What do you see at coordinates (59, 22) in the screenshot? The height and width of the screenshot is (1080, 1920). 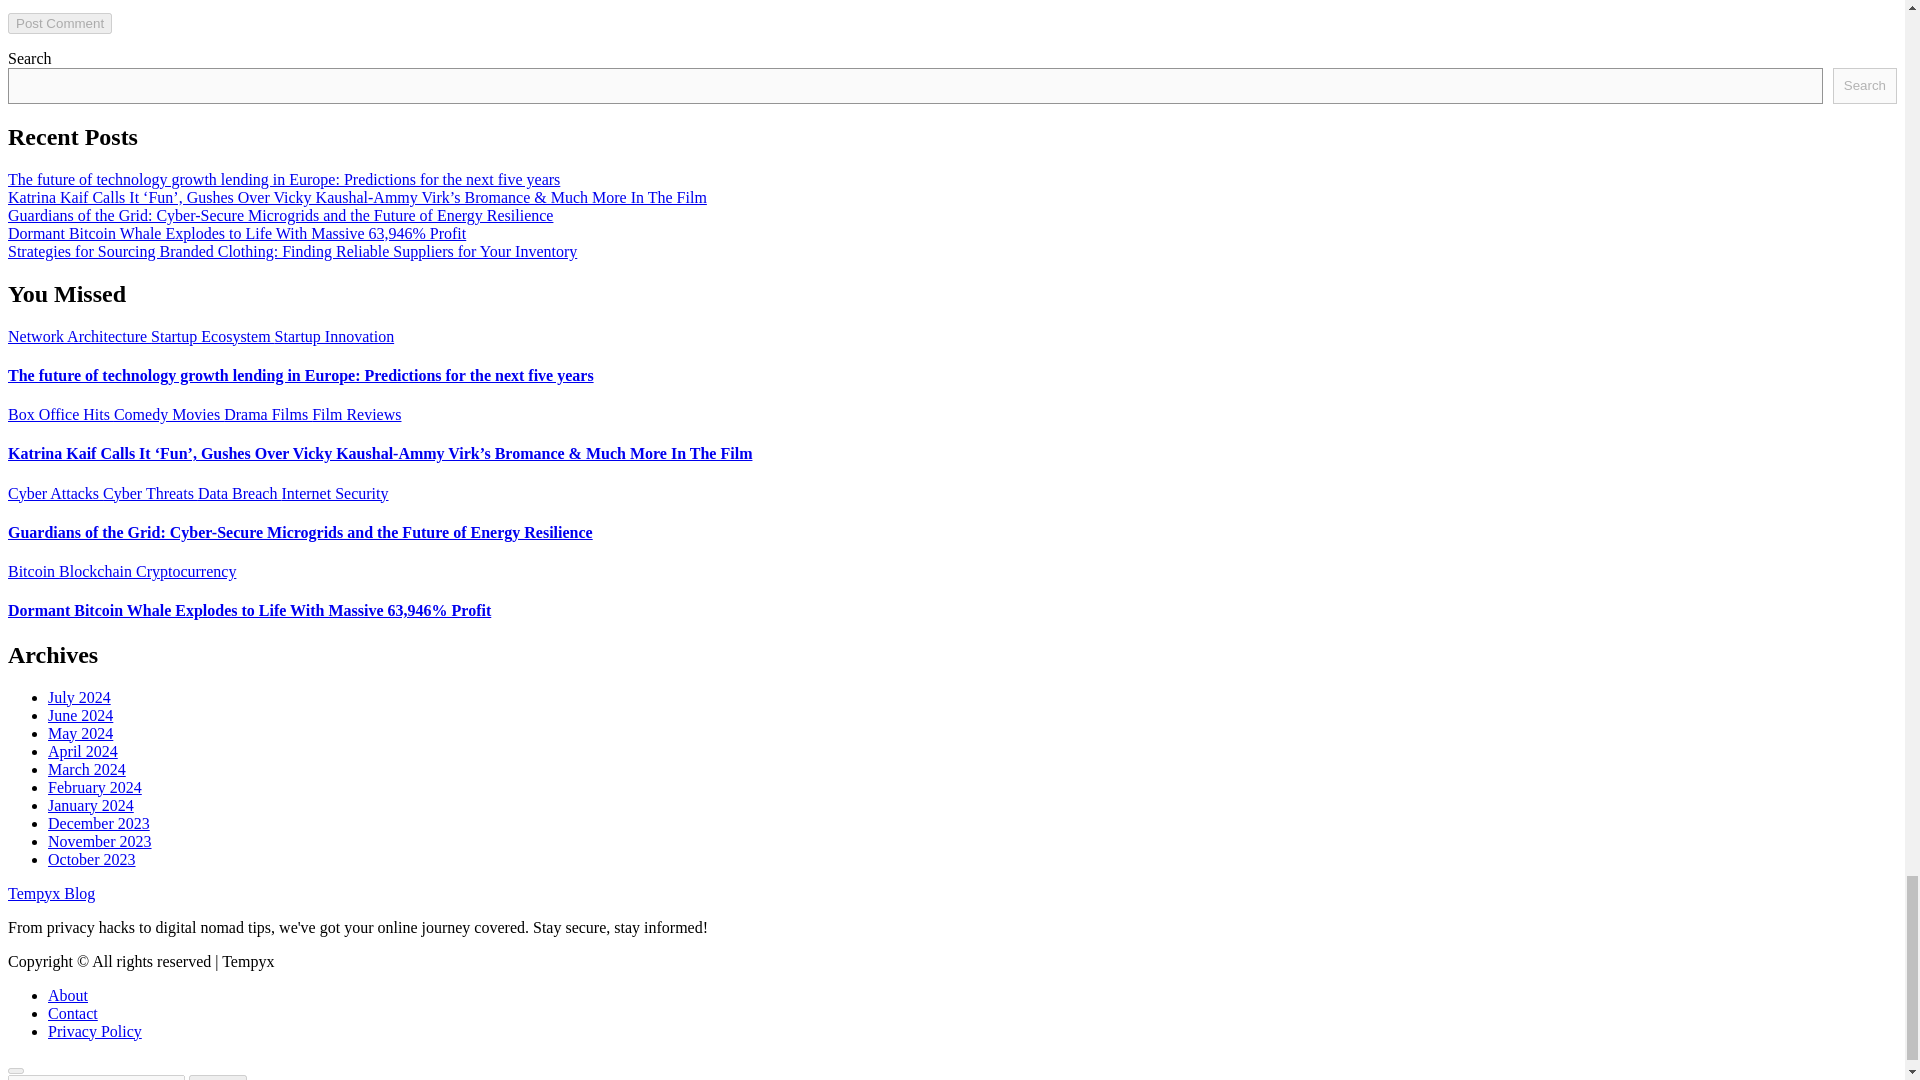 I see `Post Comment` at bounding box center [59, 22].